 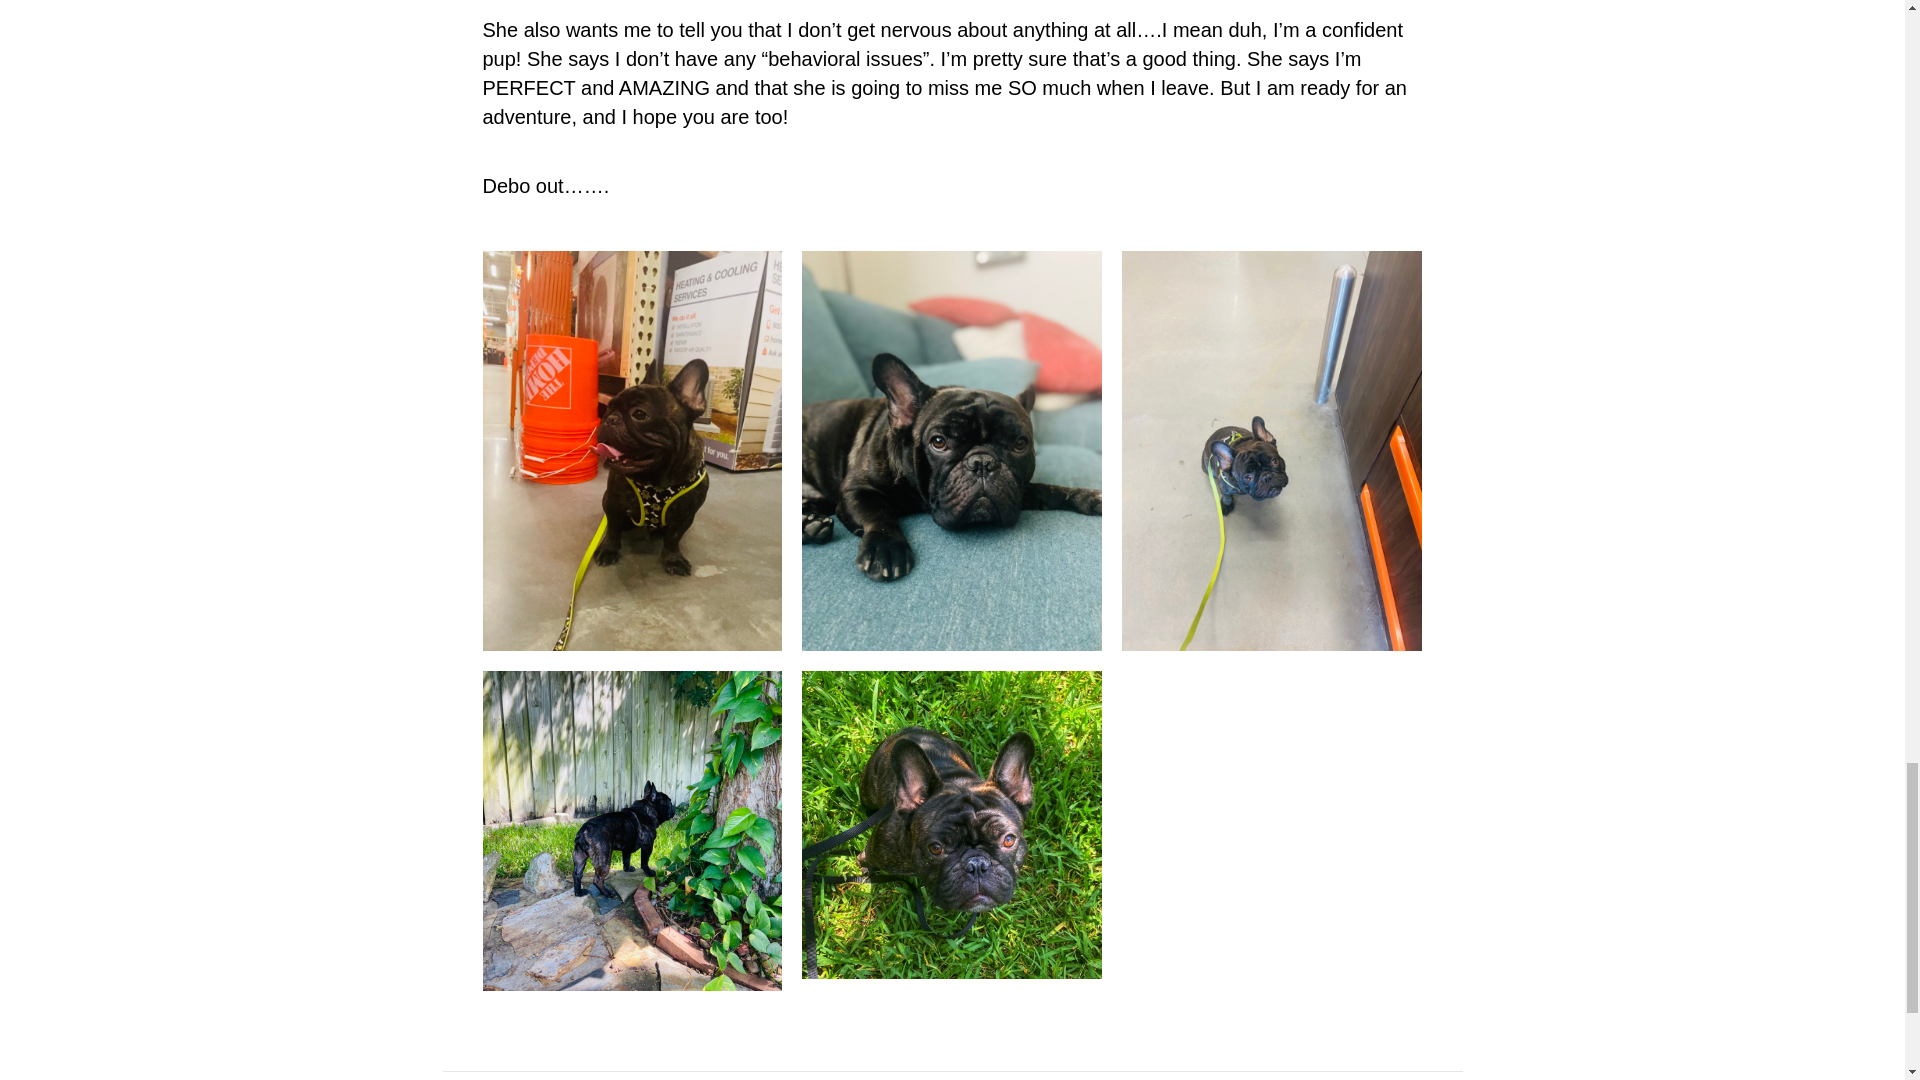 What do you see at coordinates (952, 824) in the screenshot?
I see `Debo2` at bounding box center [952, 824].